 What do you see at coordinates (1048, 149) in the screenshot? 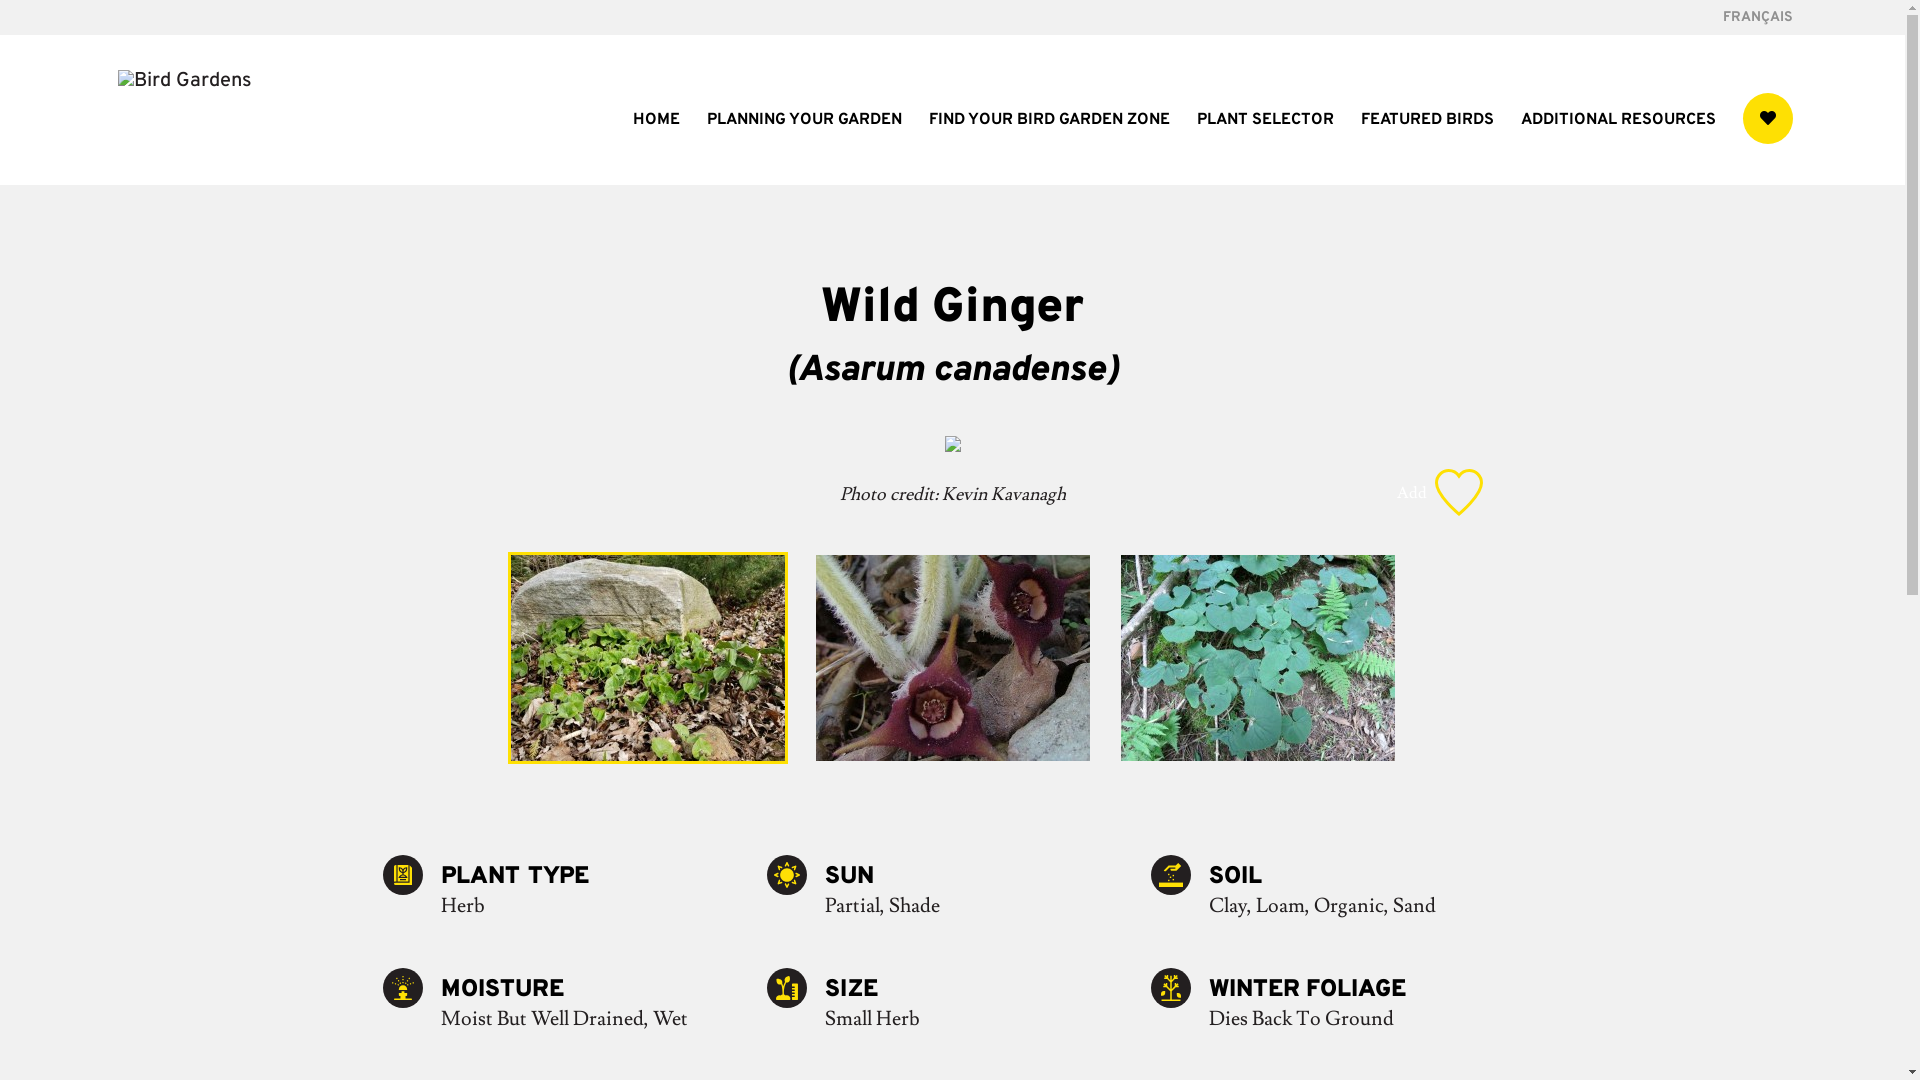
I see `FIND YOUR BIRD GARDEN ZONE` at bounding box center [1048, 149].